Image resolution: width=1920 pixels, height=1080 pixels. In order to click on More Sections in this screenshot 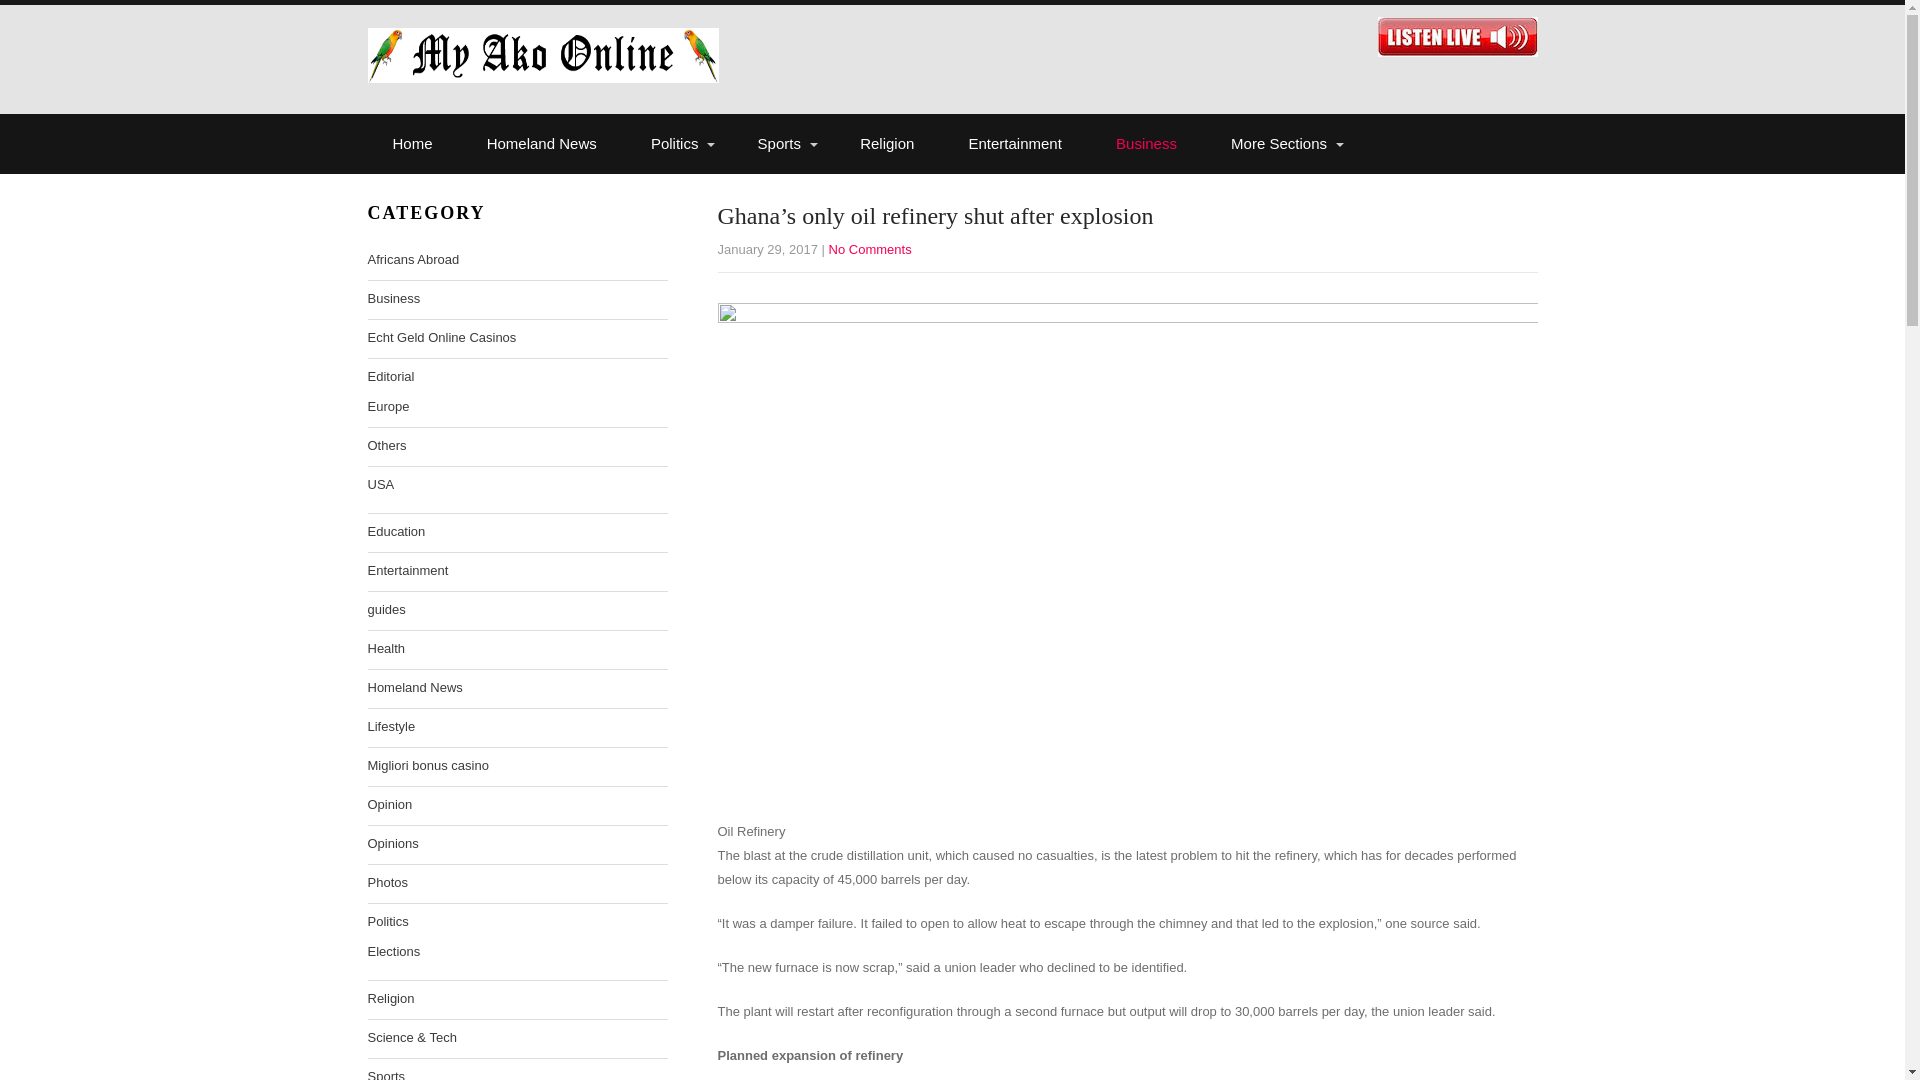, I will do `click(1281, 144)`.